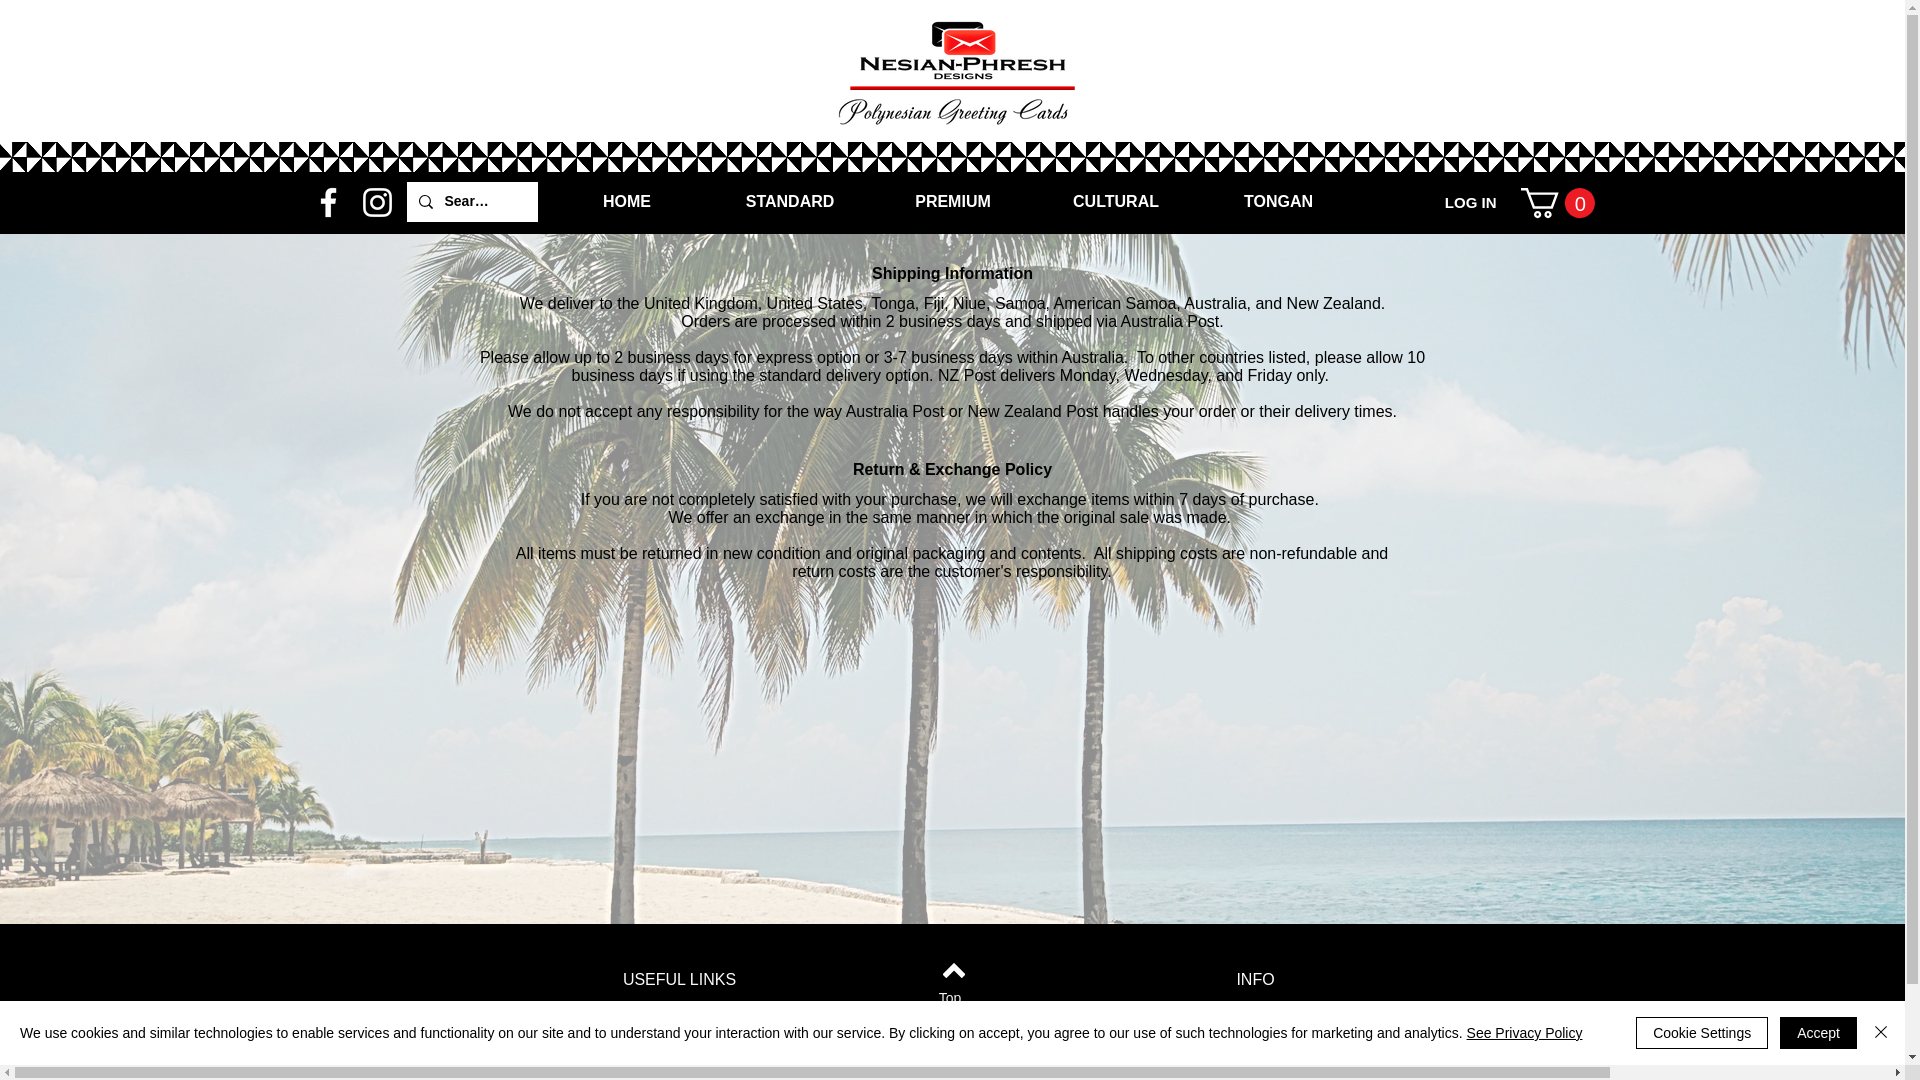  What do you see at coordinates (1818, 1032) in the screenshot?
I see `Accept` at bounding box center [1818, 1032].